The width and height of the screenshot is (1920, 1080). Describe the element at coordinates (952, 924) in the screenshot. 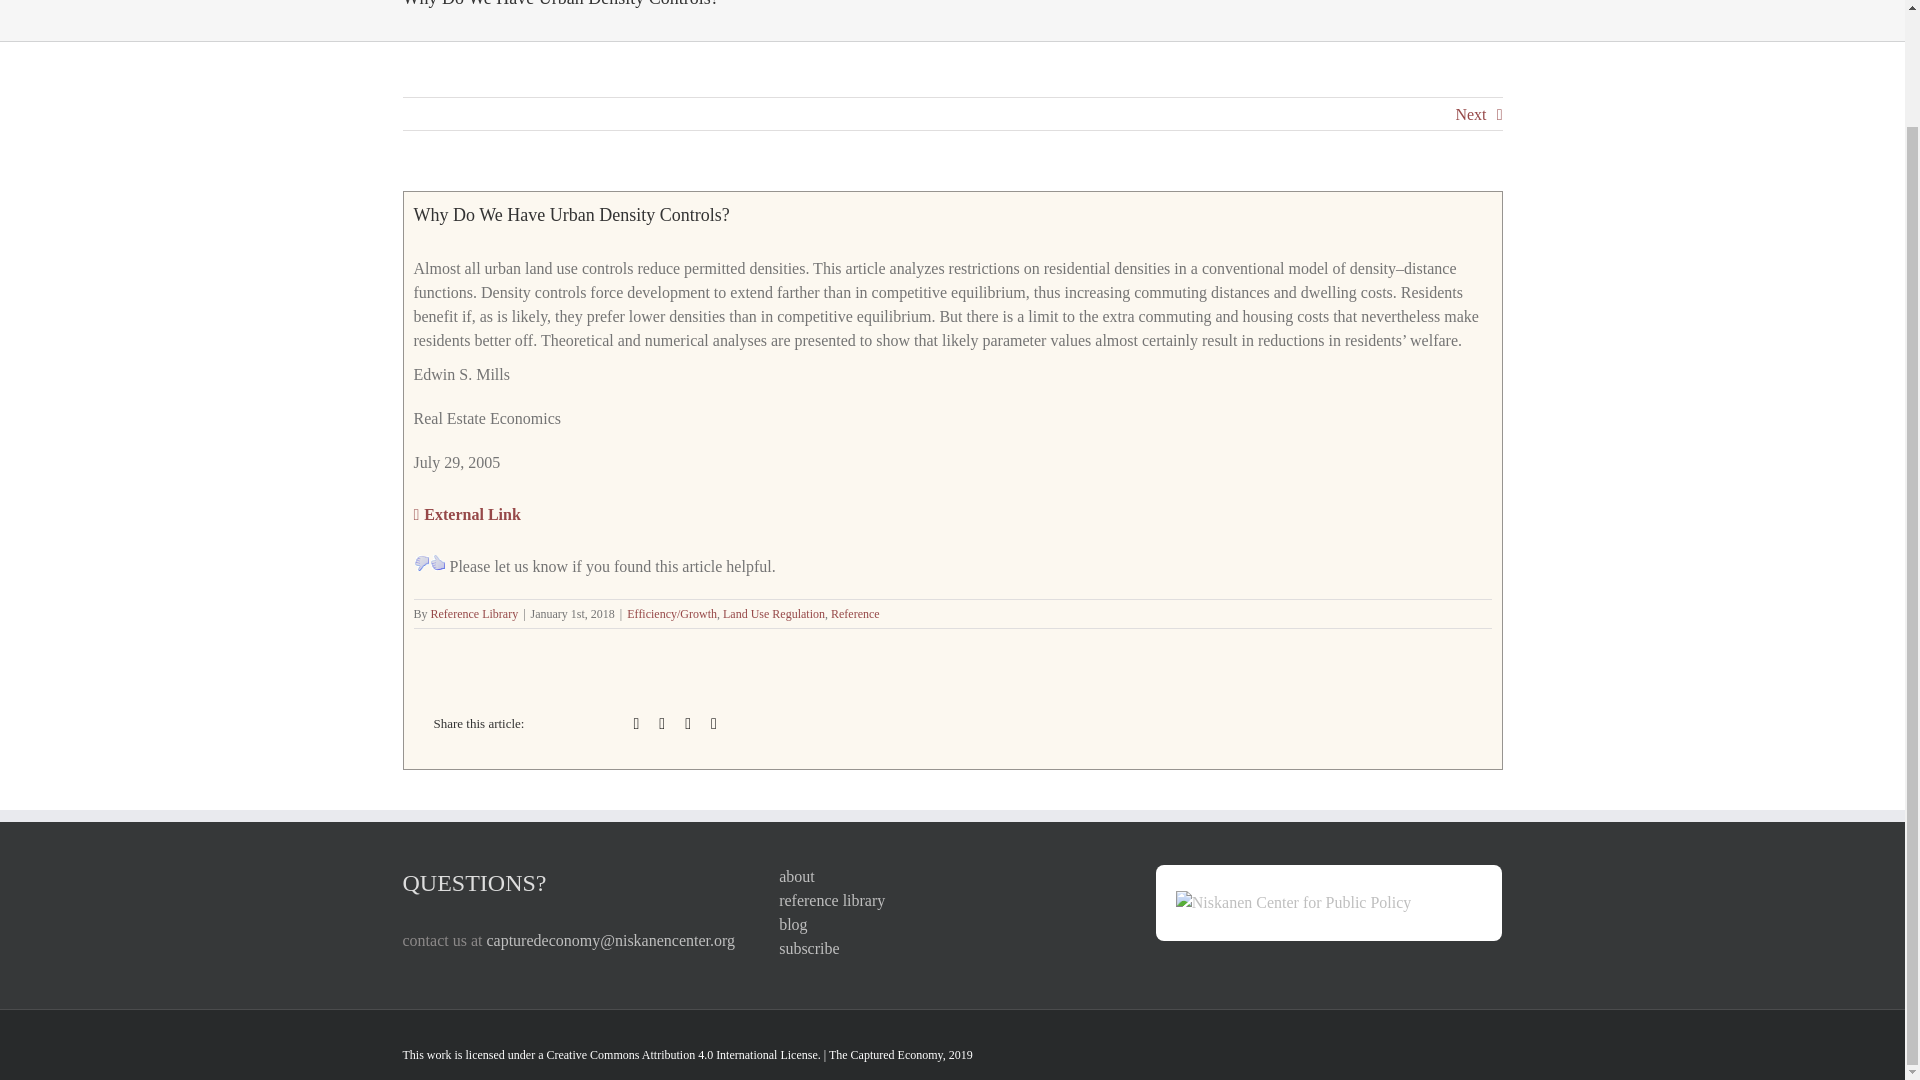

I see `blog` at that location.